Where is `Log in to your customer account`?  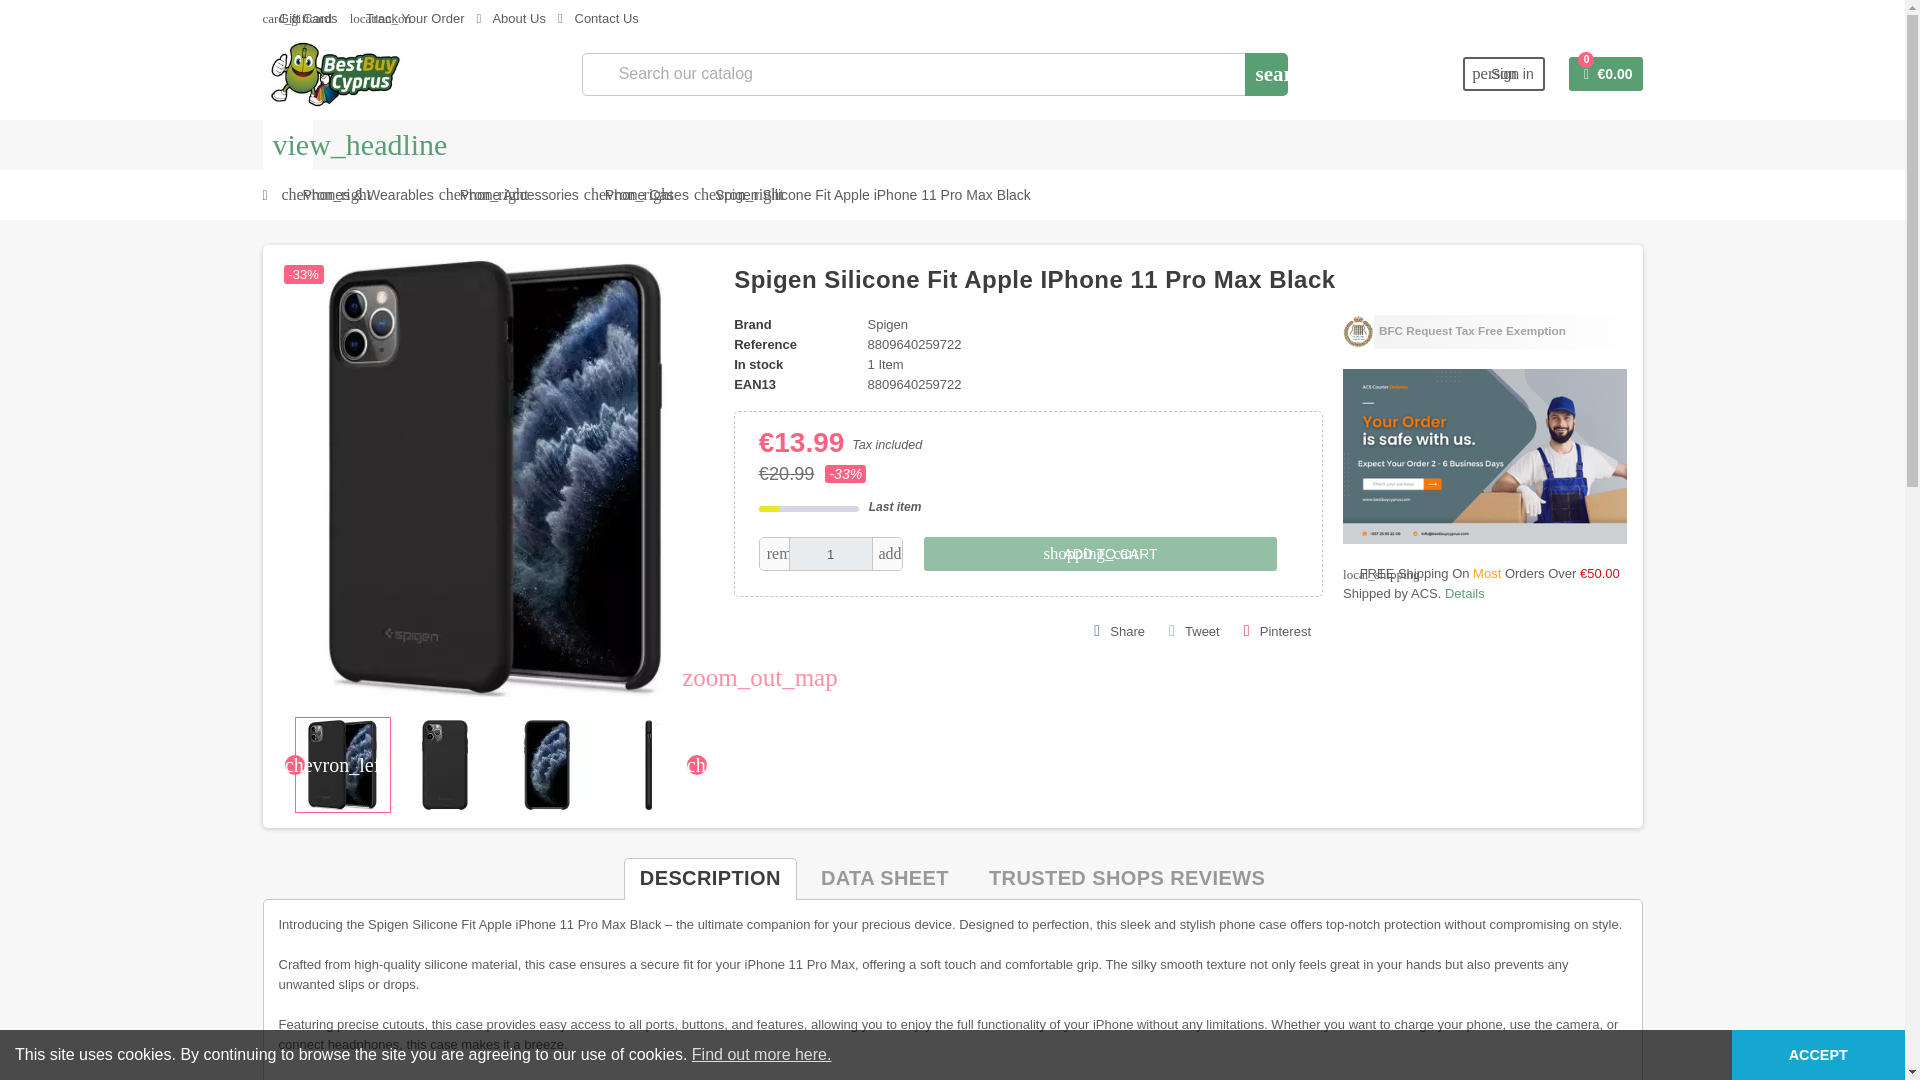 Log in to your customer account is located at coordinates (1504, 74).